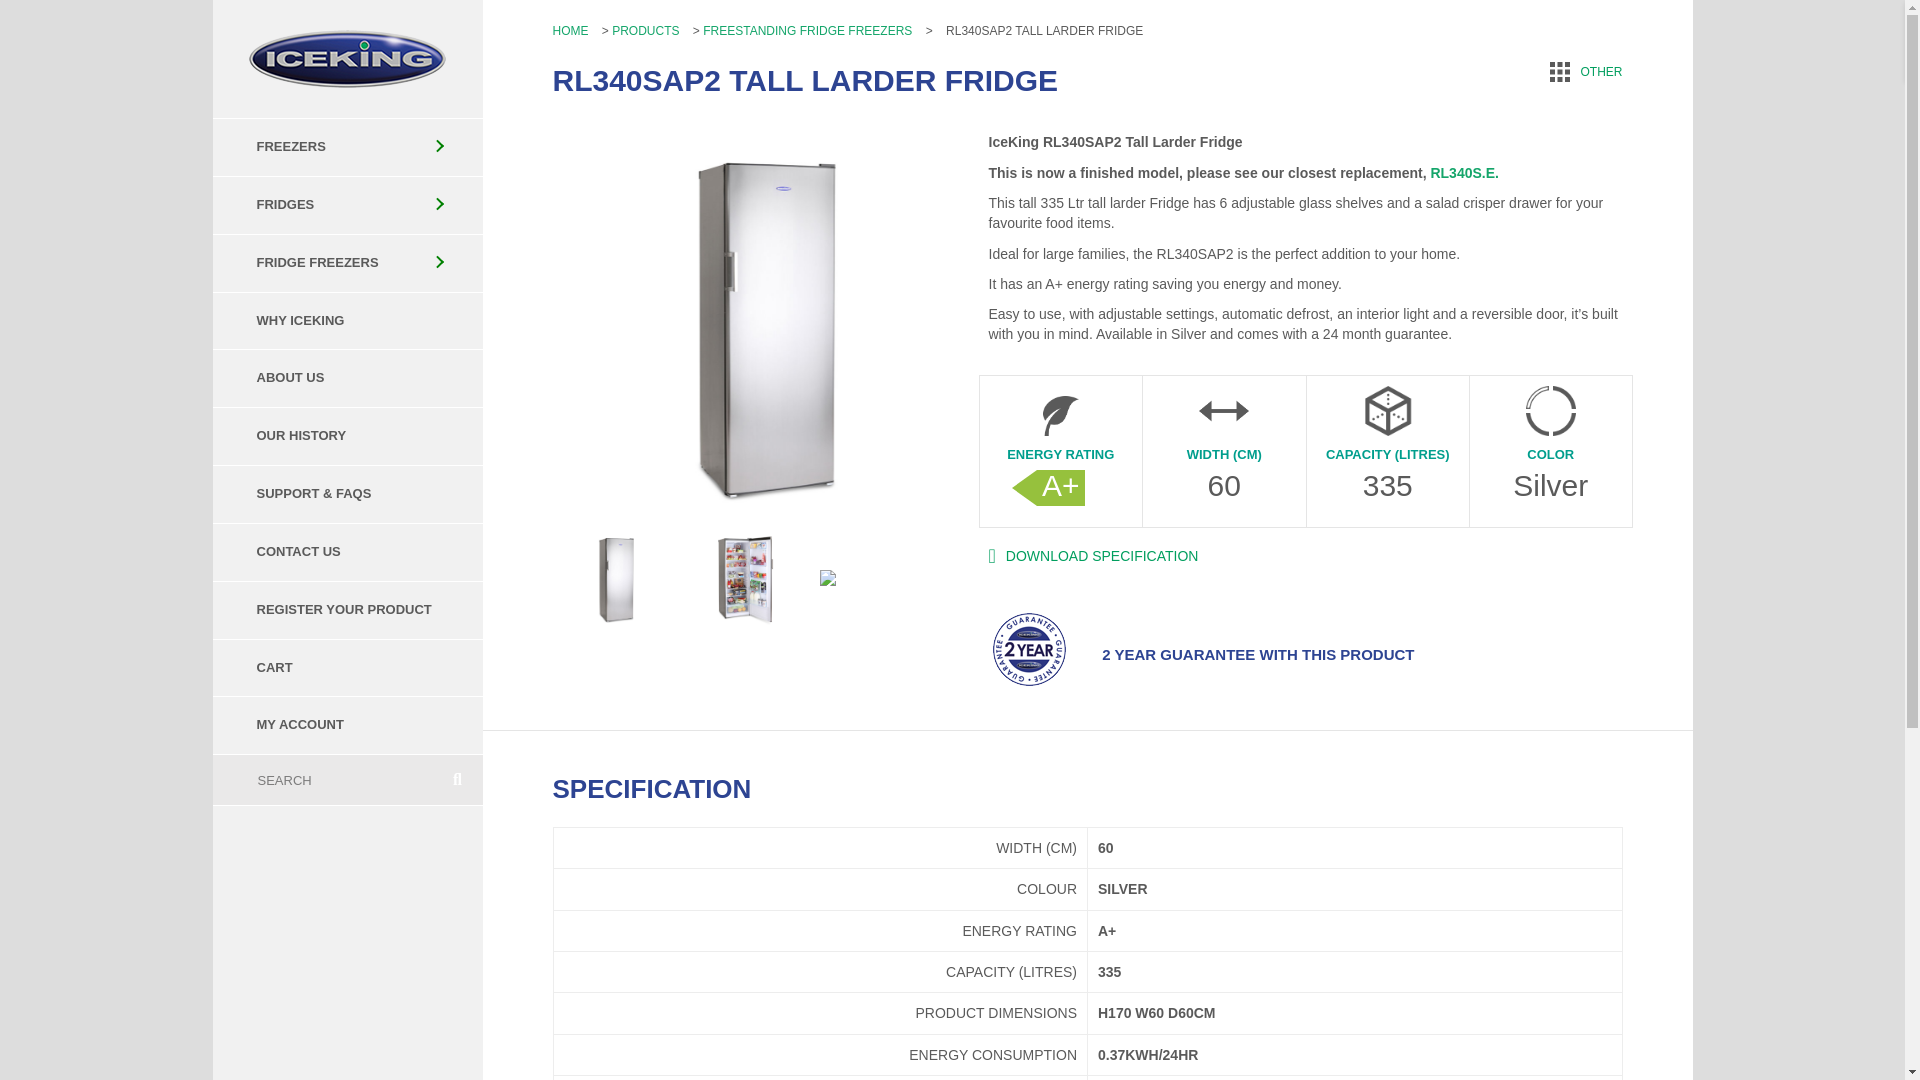 The image size is (1920, 1080). Describe the element at coordinates (346, 205) in the screenshot. I see `FRIDGES` at that location.